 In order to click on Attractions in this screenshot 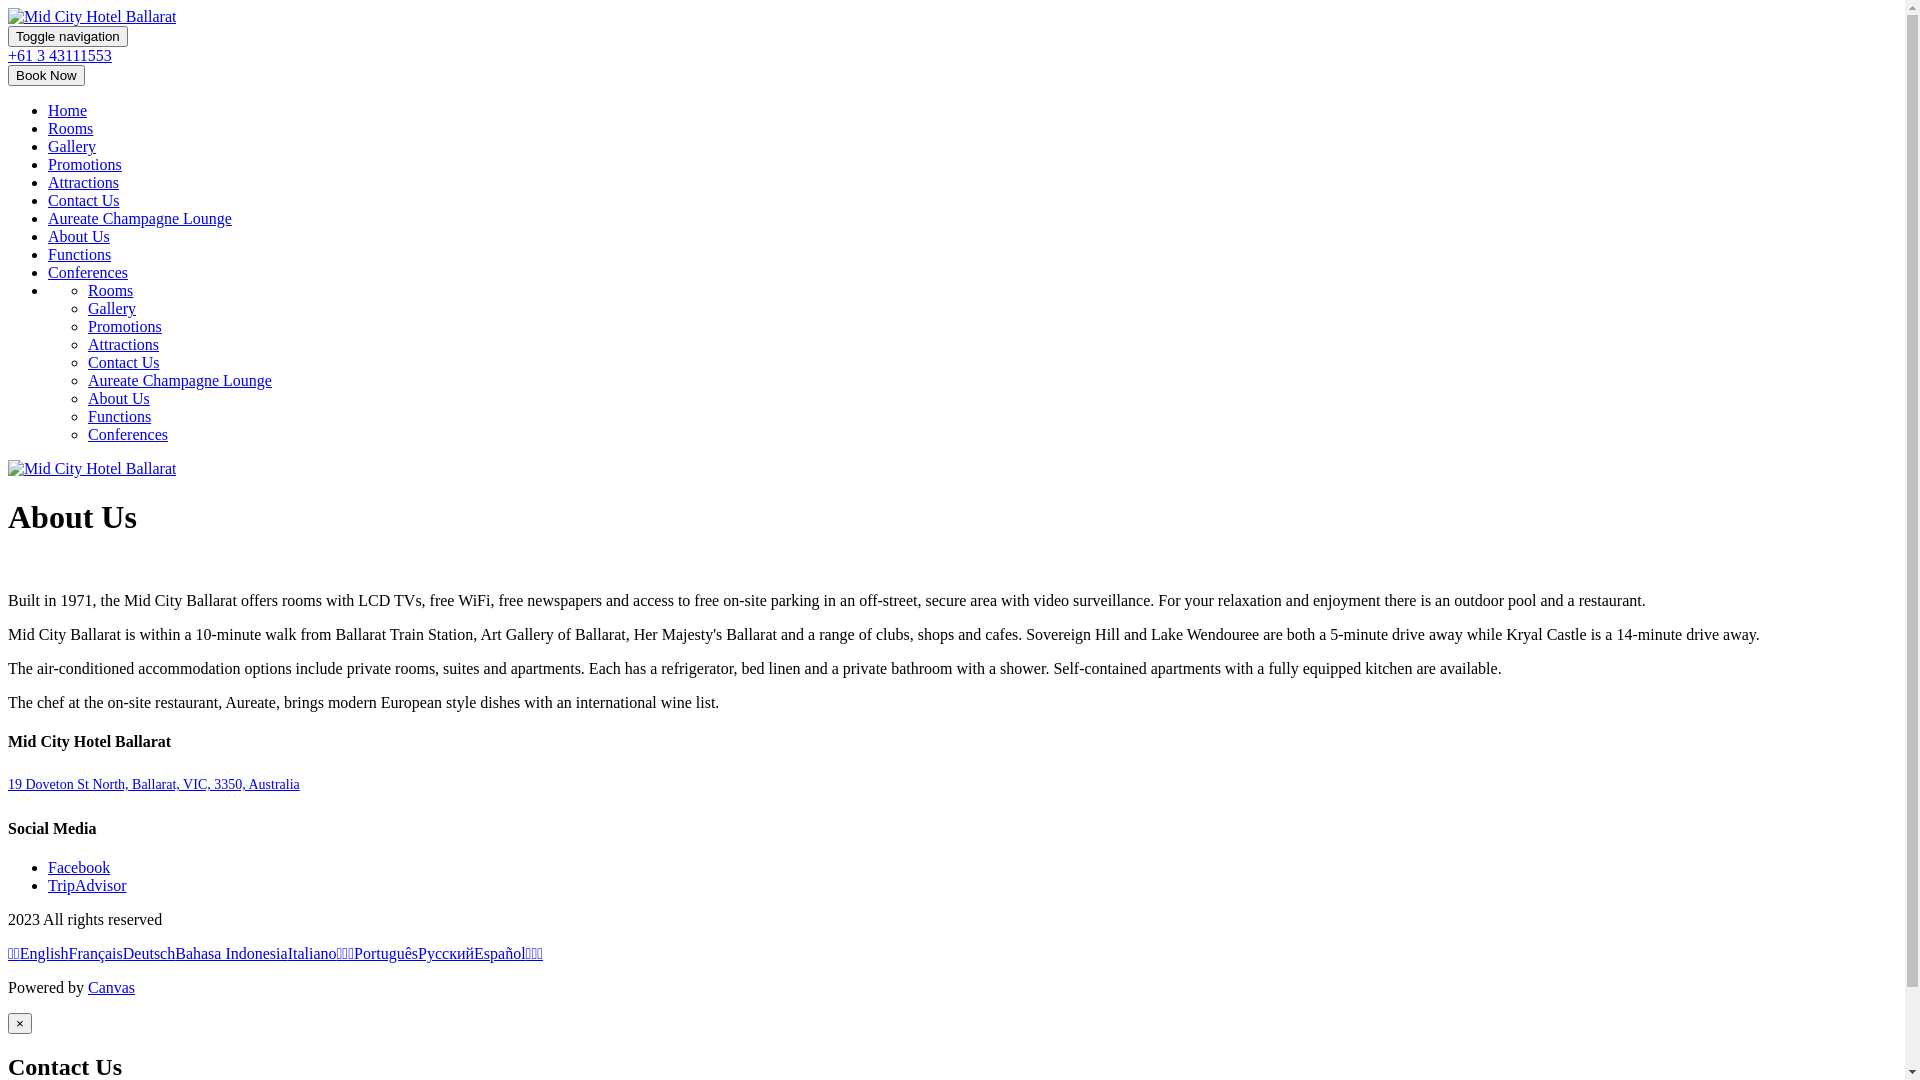, I will do `click(124, 344)`.